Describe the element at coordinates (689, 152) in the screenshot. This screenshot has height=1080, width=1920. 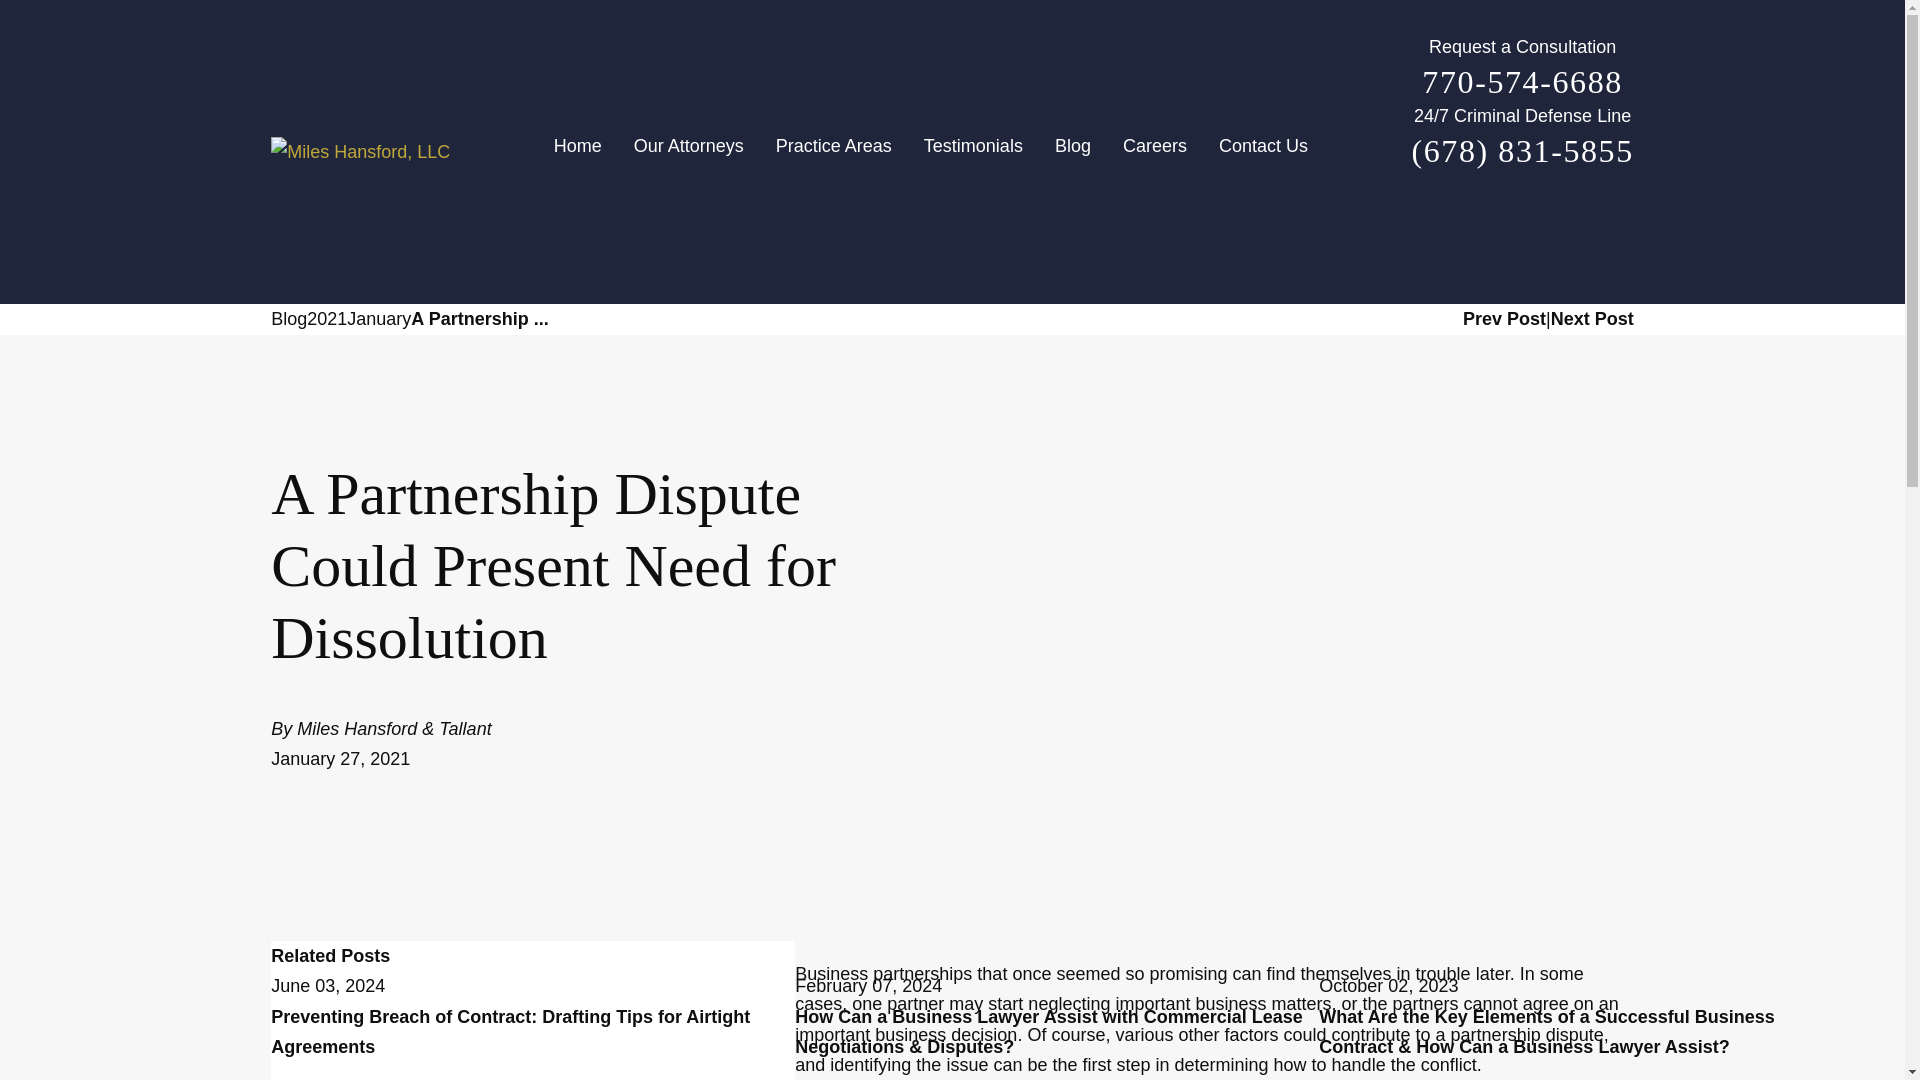
I see `Our Attorneys` at that location.